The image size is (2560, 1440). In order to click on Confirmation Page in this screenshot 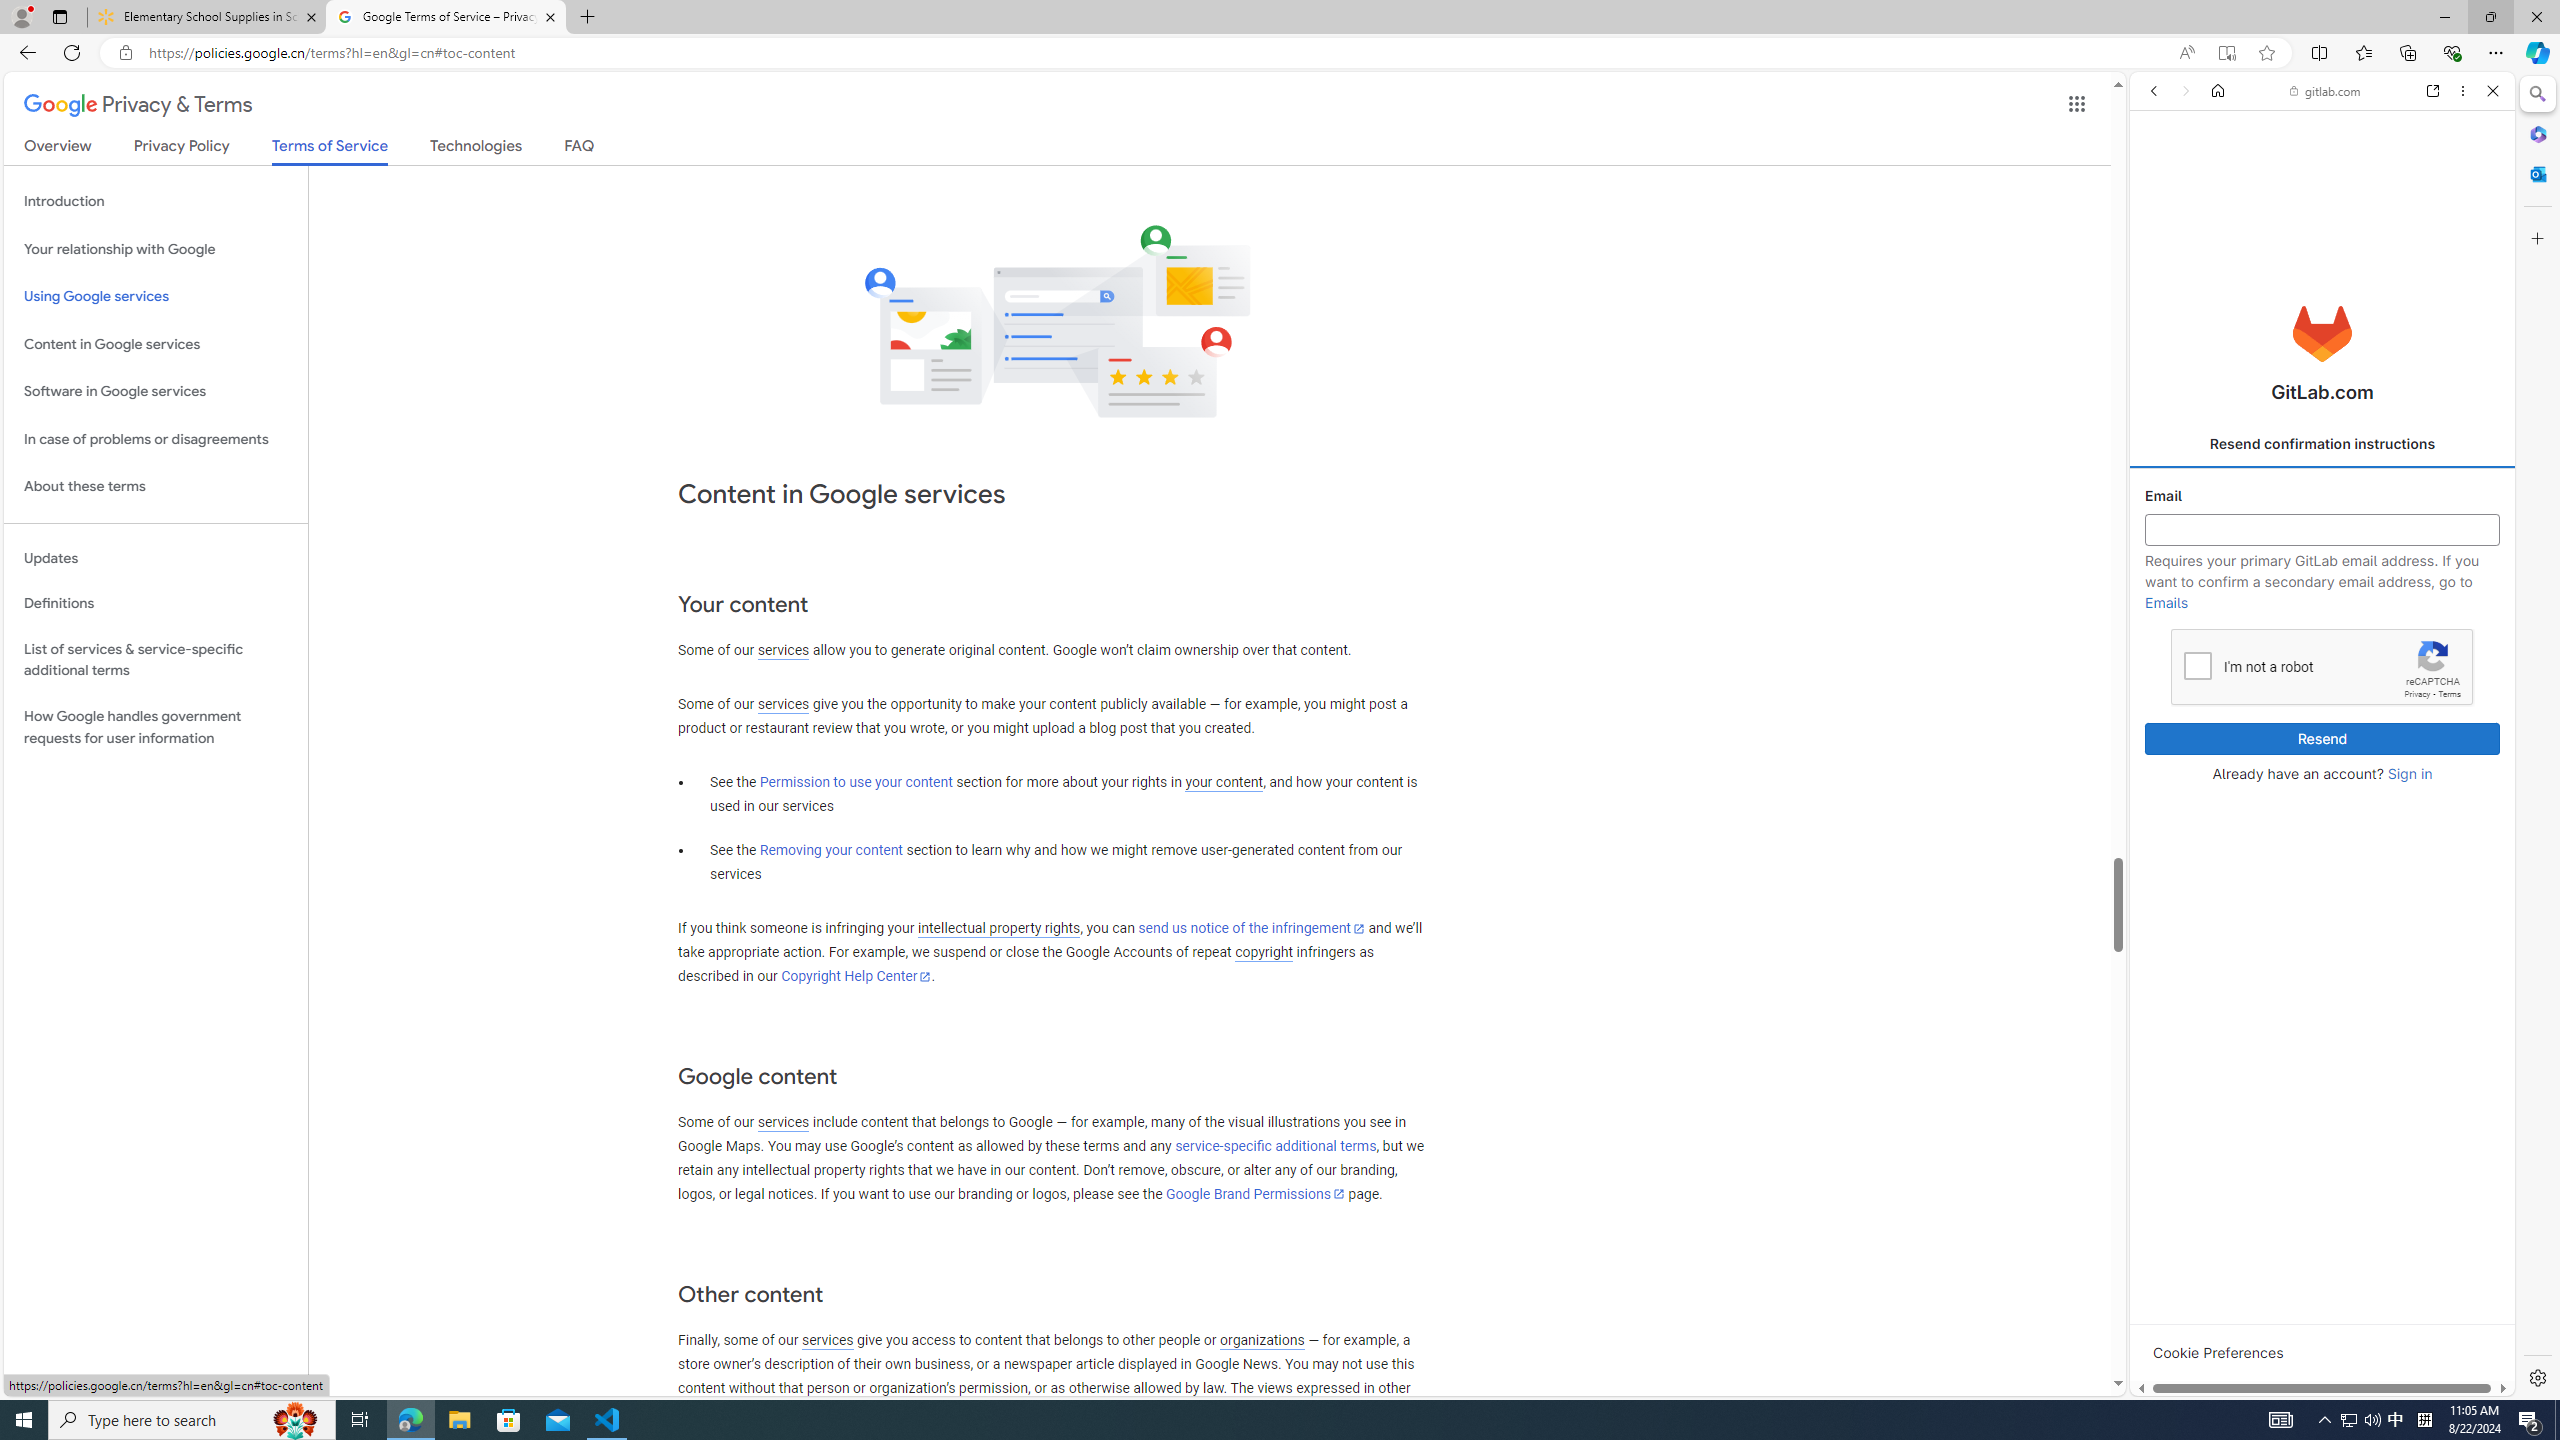, I will do `click(2322, 684)`.